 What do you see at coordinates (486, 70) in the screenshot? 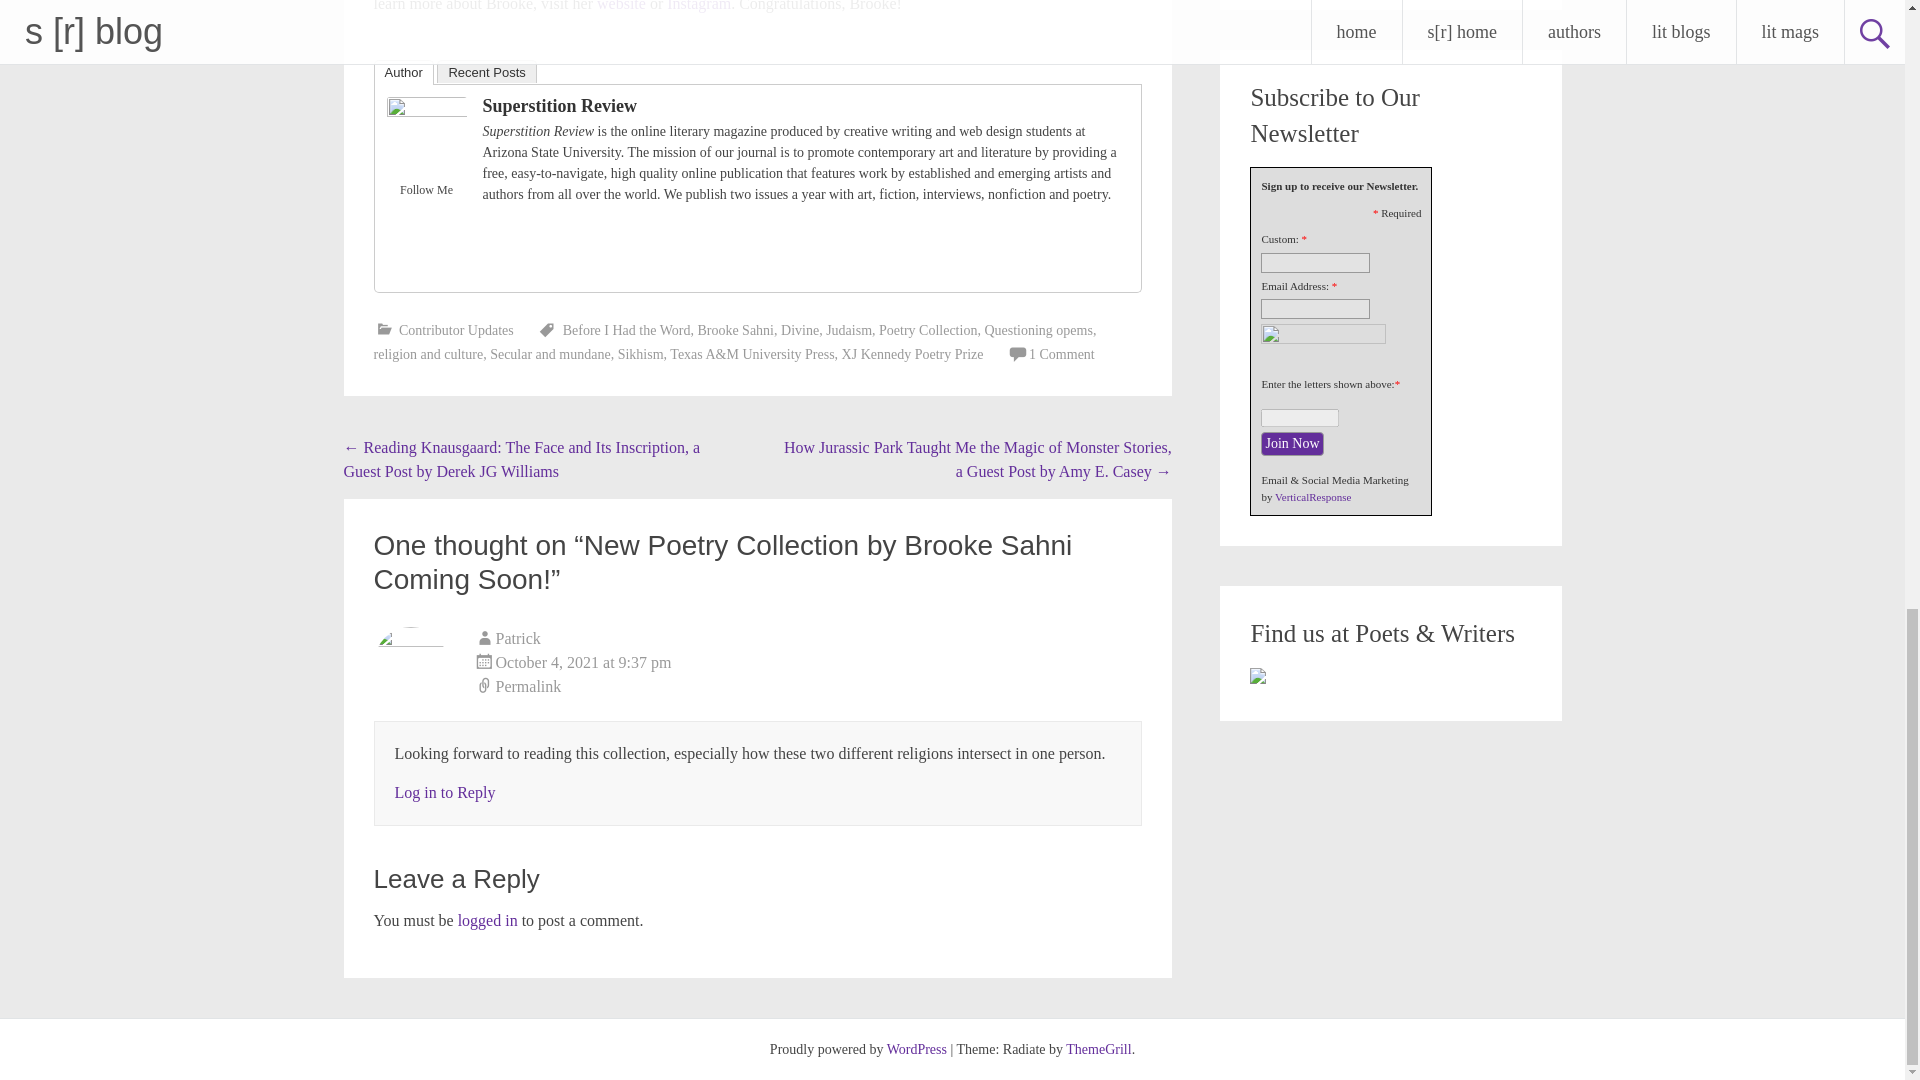
I see `Recent Posts` at bounding box center [486, 70].